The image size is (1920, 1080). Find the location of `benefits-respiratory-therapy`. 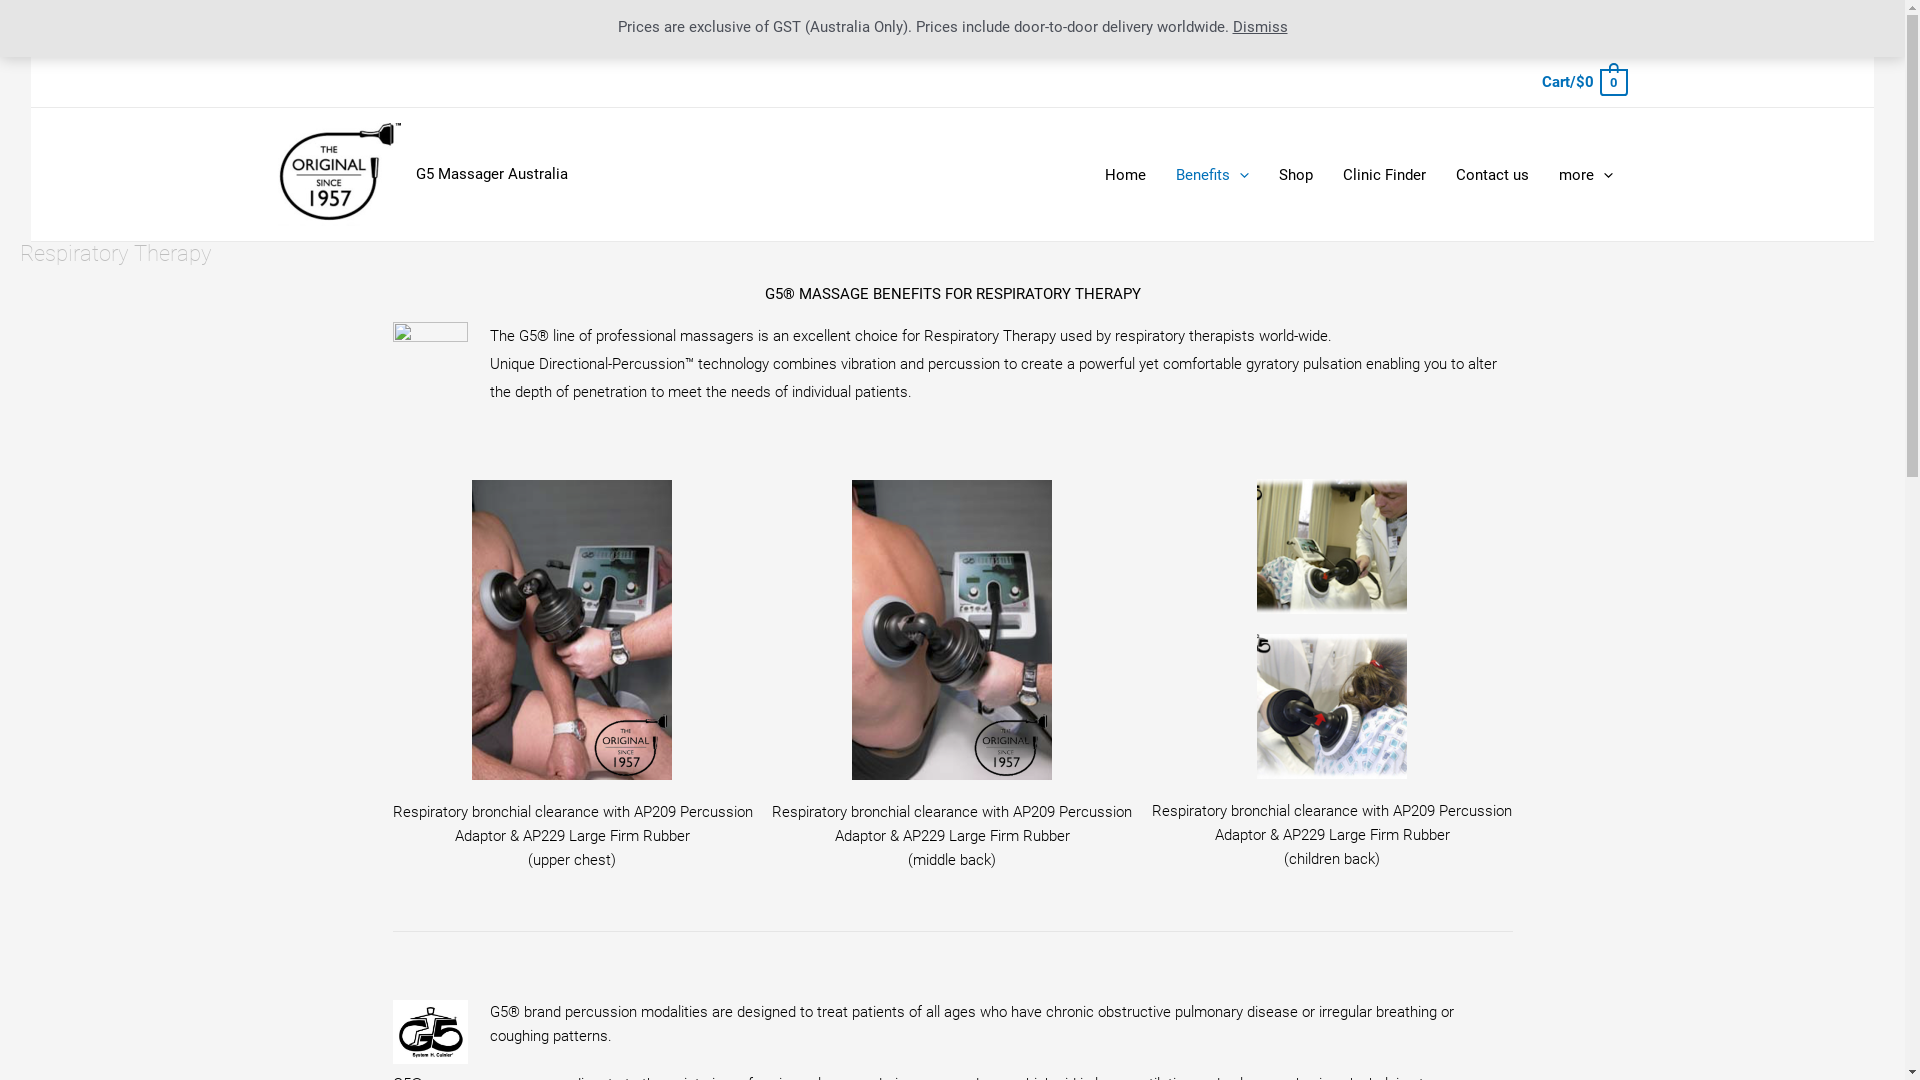

benefits-respiratory-therapy is located at coordinates (1332, 546).